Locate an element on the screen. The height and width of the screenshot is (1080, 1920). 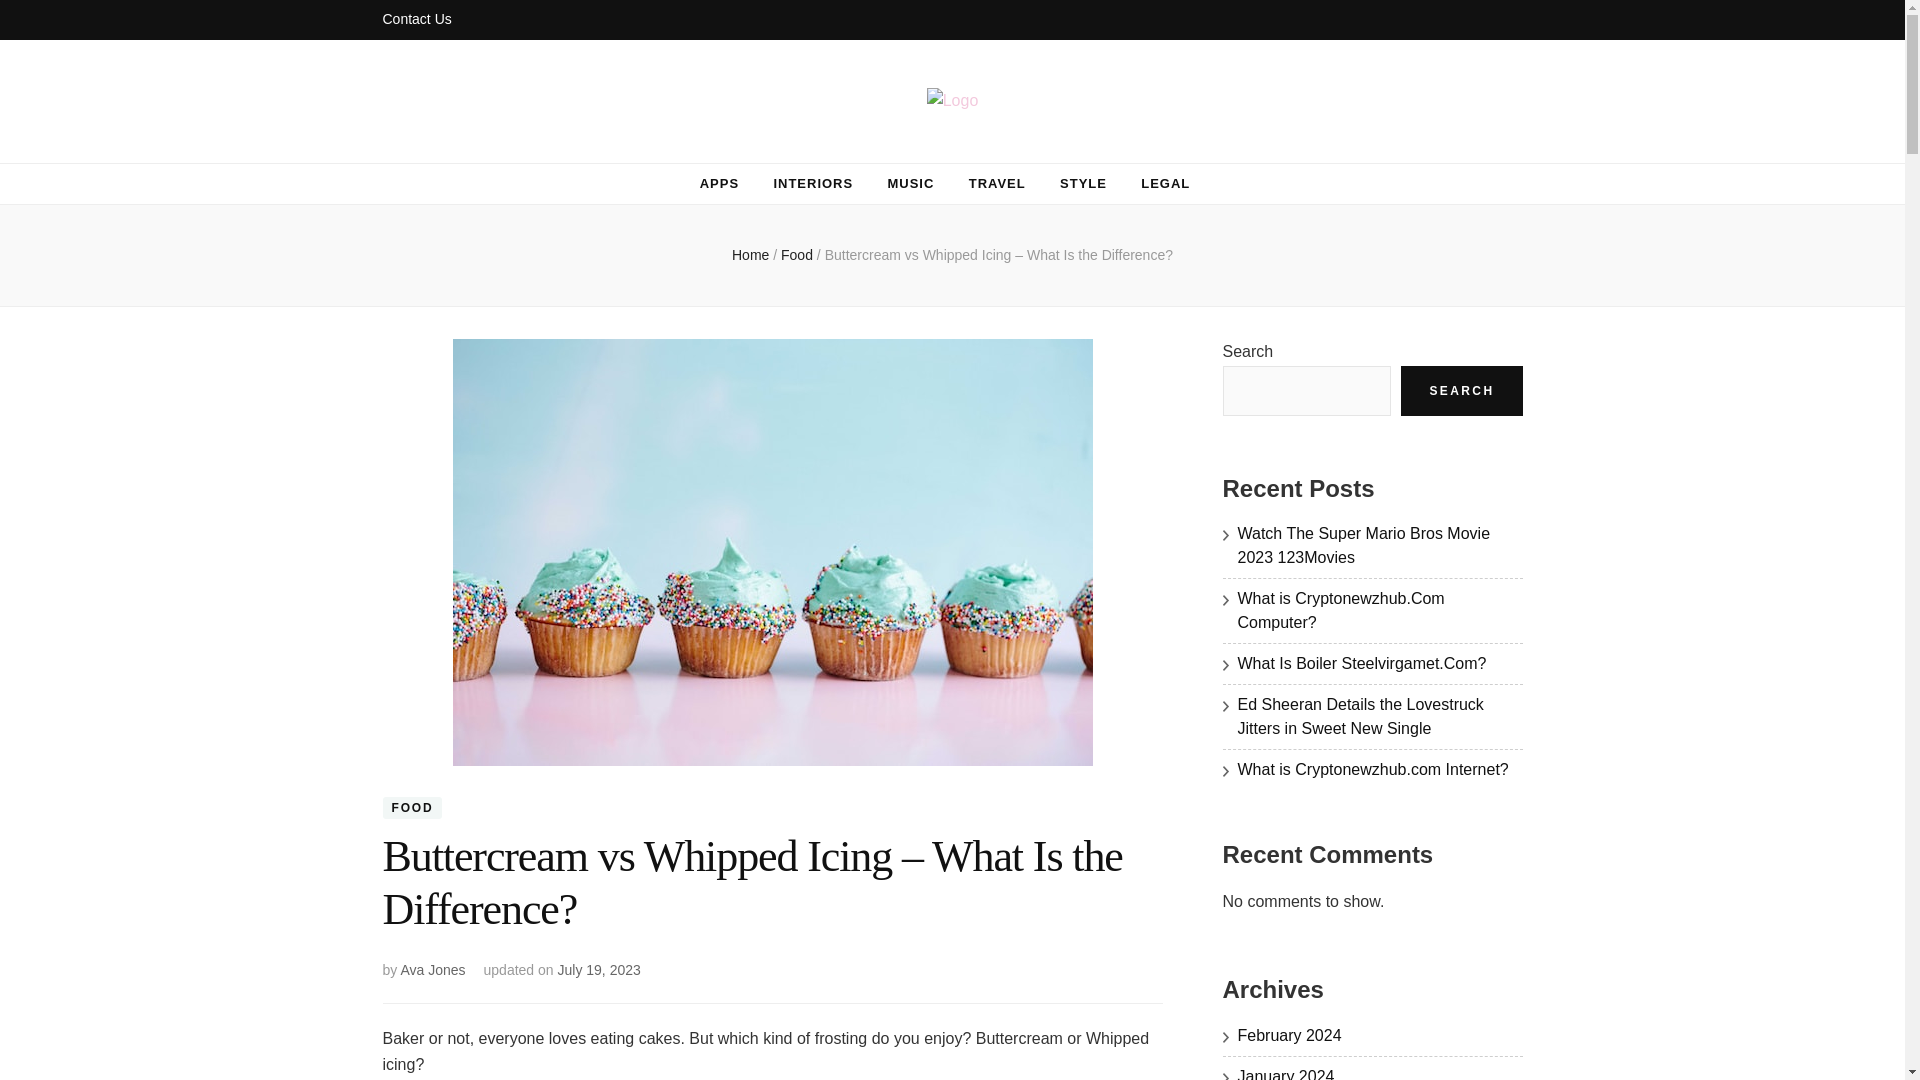
MUSIC is located at coordinates (911, 184).